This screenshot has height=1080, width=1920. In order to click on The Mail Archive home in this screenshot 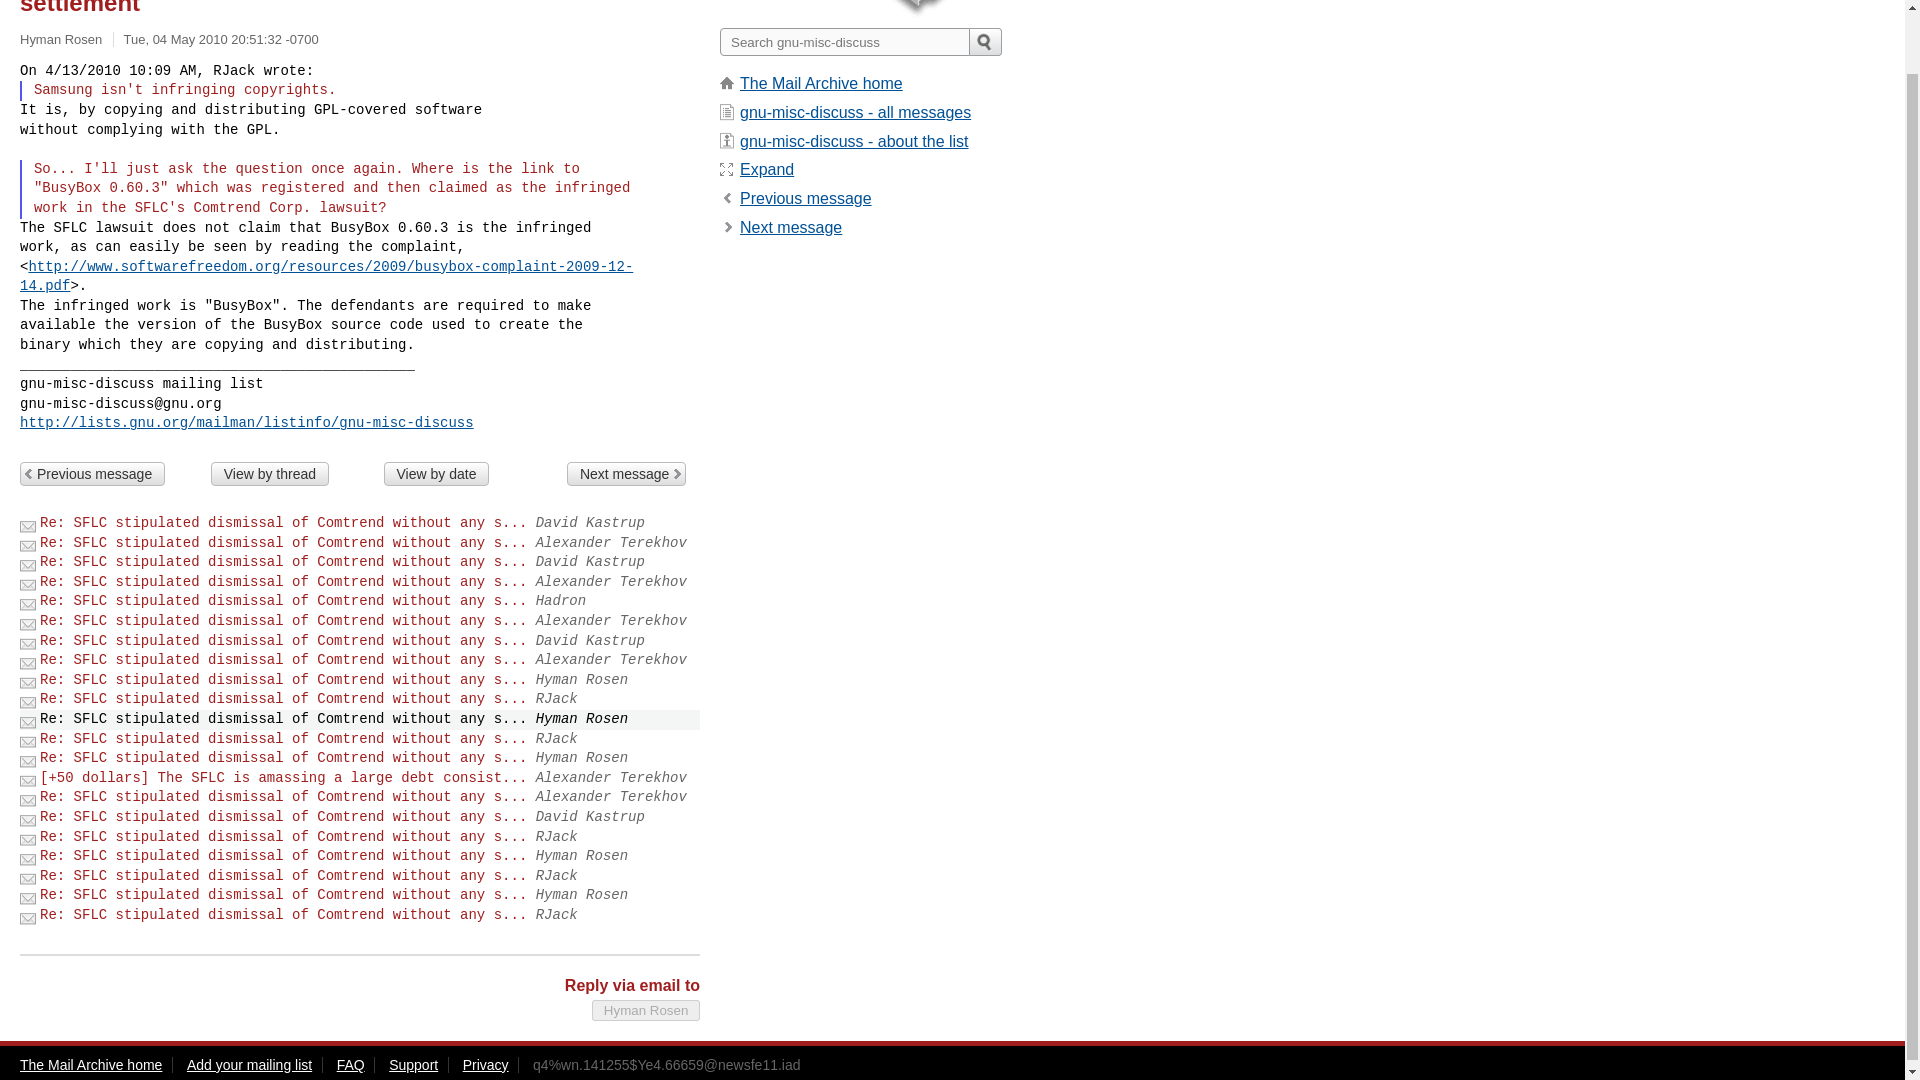, I will do `click(820, 82)`.